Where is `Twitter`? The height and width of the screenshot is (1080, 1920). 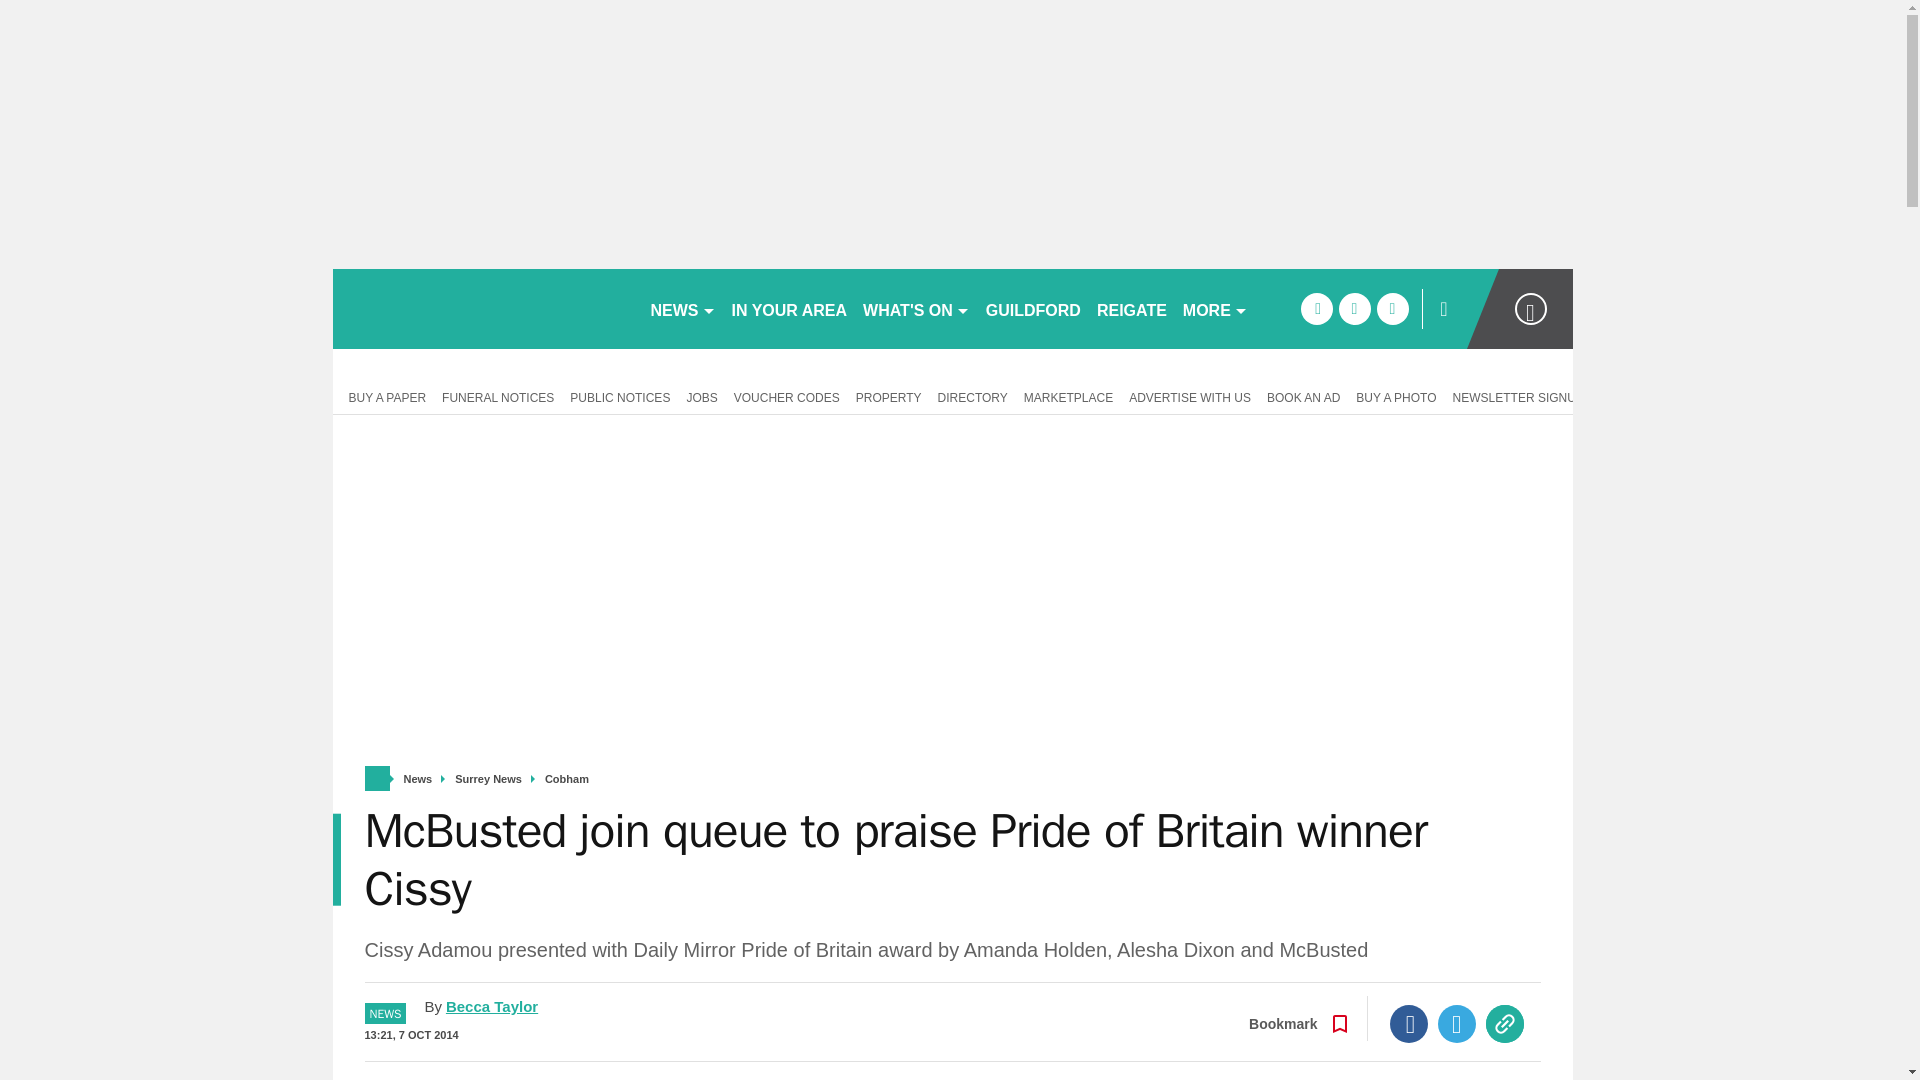 Twitter is located at coordinates (1457, 1024).